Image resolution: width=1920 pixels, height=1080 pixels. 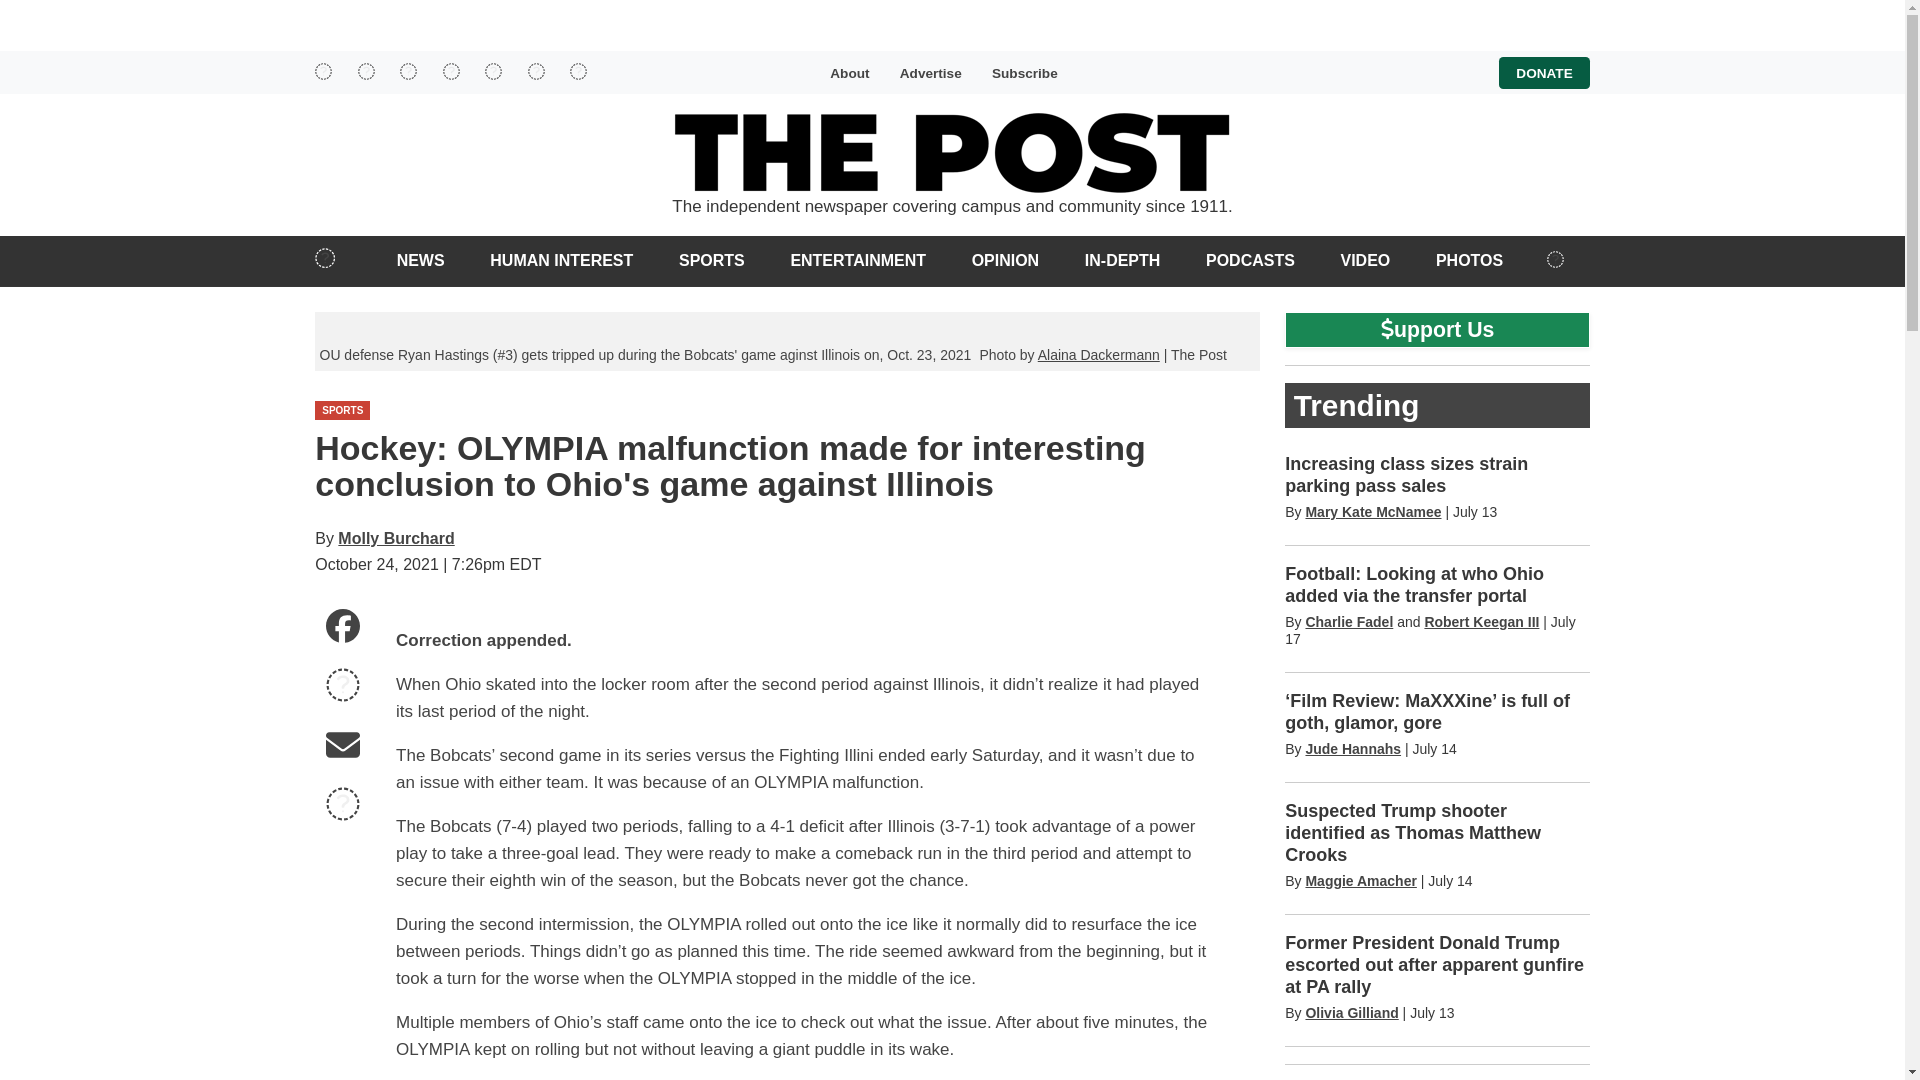 What do you see at coordinates (420, 260) in the screenshot?
I see `NEWS` at bounding box center [420, 260].